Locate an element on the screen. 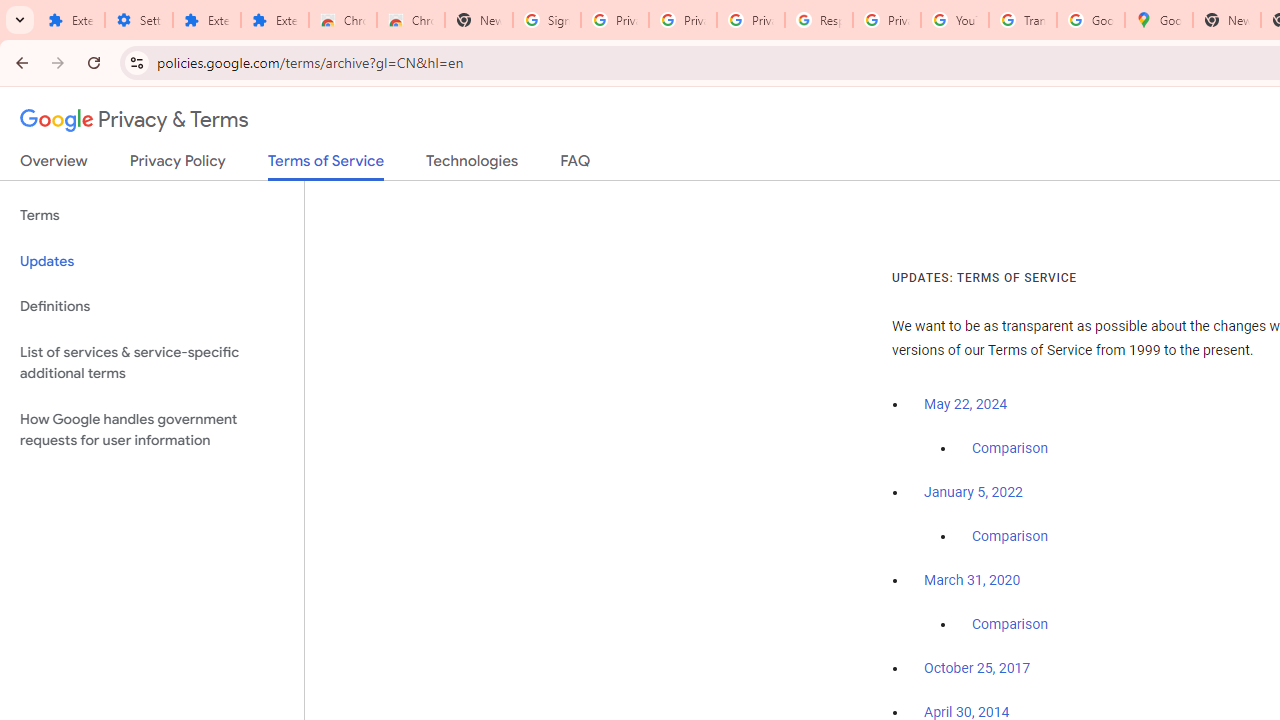 This screenshot has width=1280, height=720. March 31, 2020 is located at coordinates (972, 580).